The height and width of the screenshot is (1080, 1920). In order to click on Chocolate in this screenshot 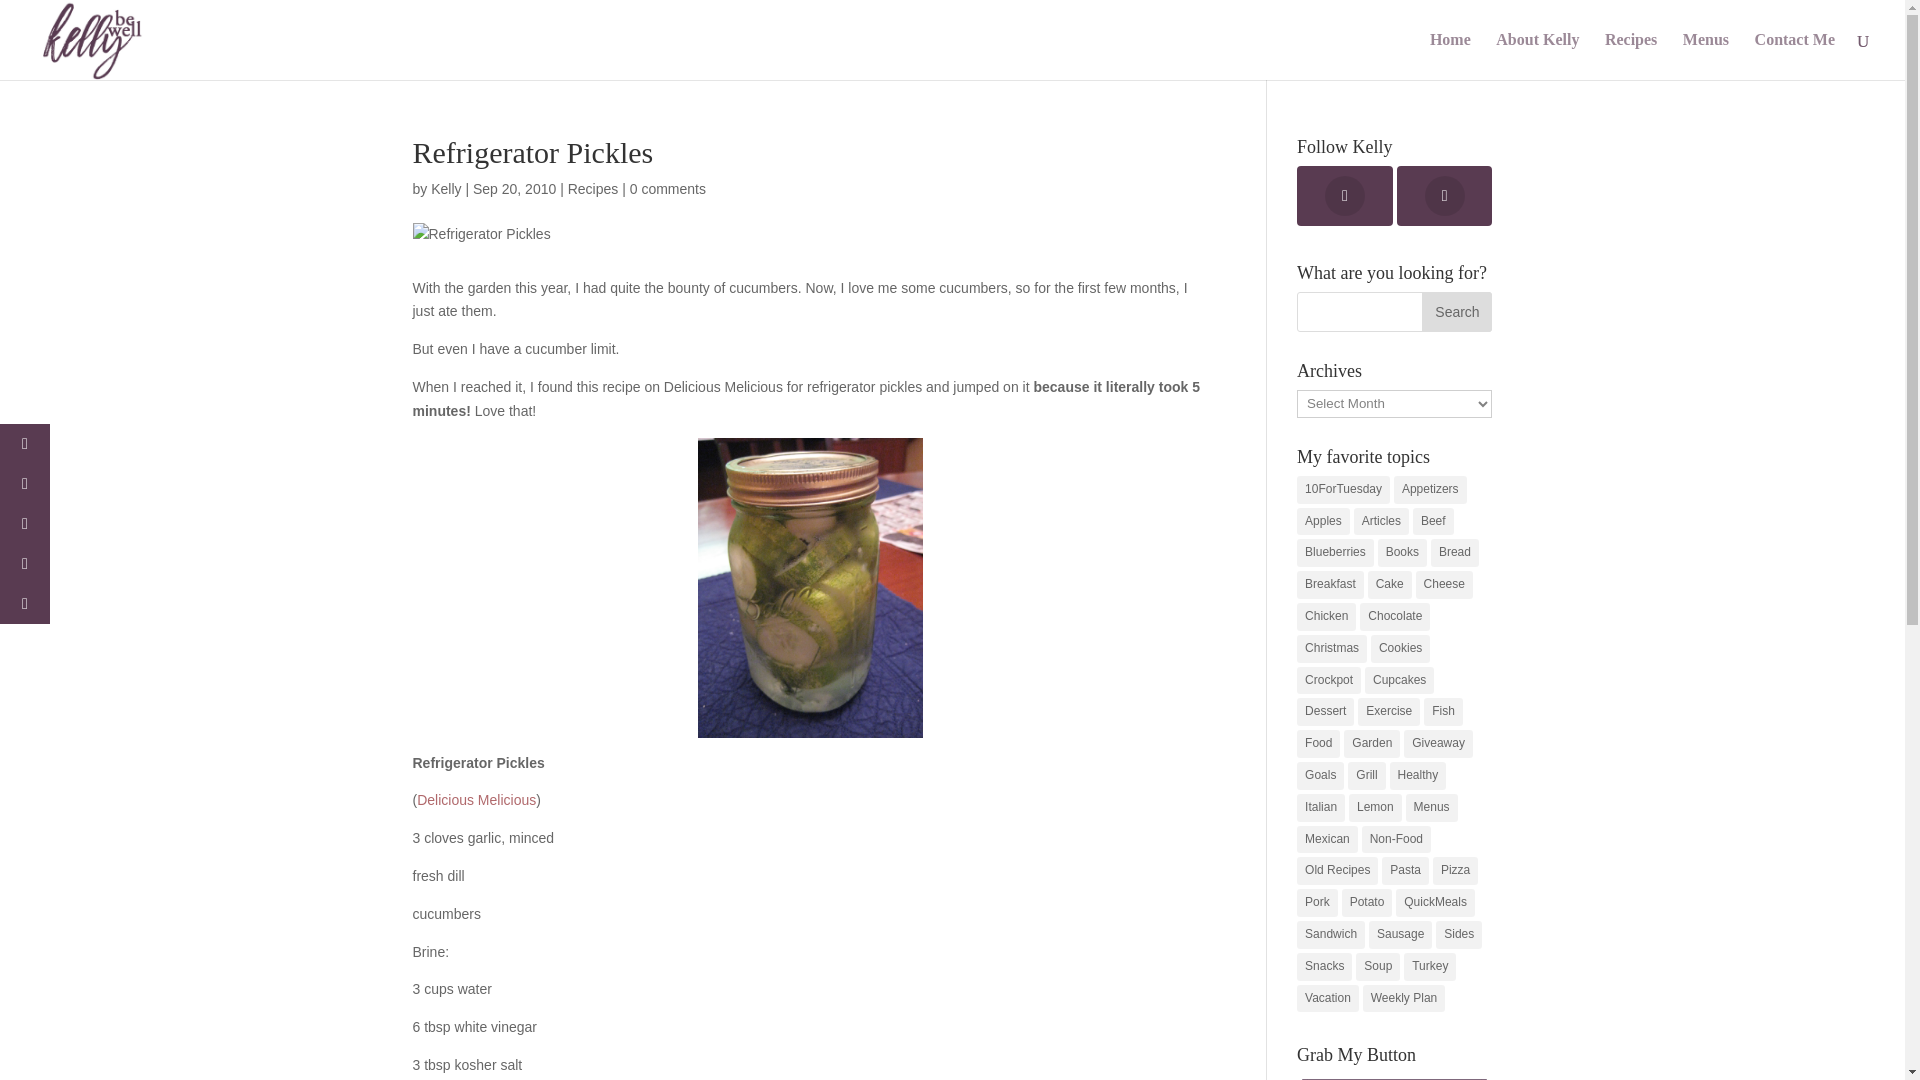, I will do `click(1394, 616)`.